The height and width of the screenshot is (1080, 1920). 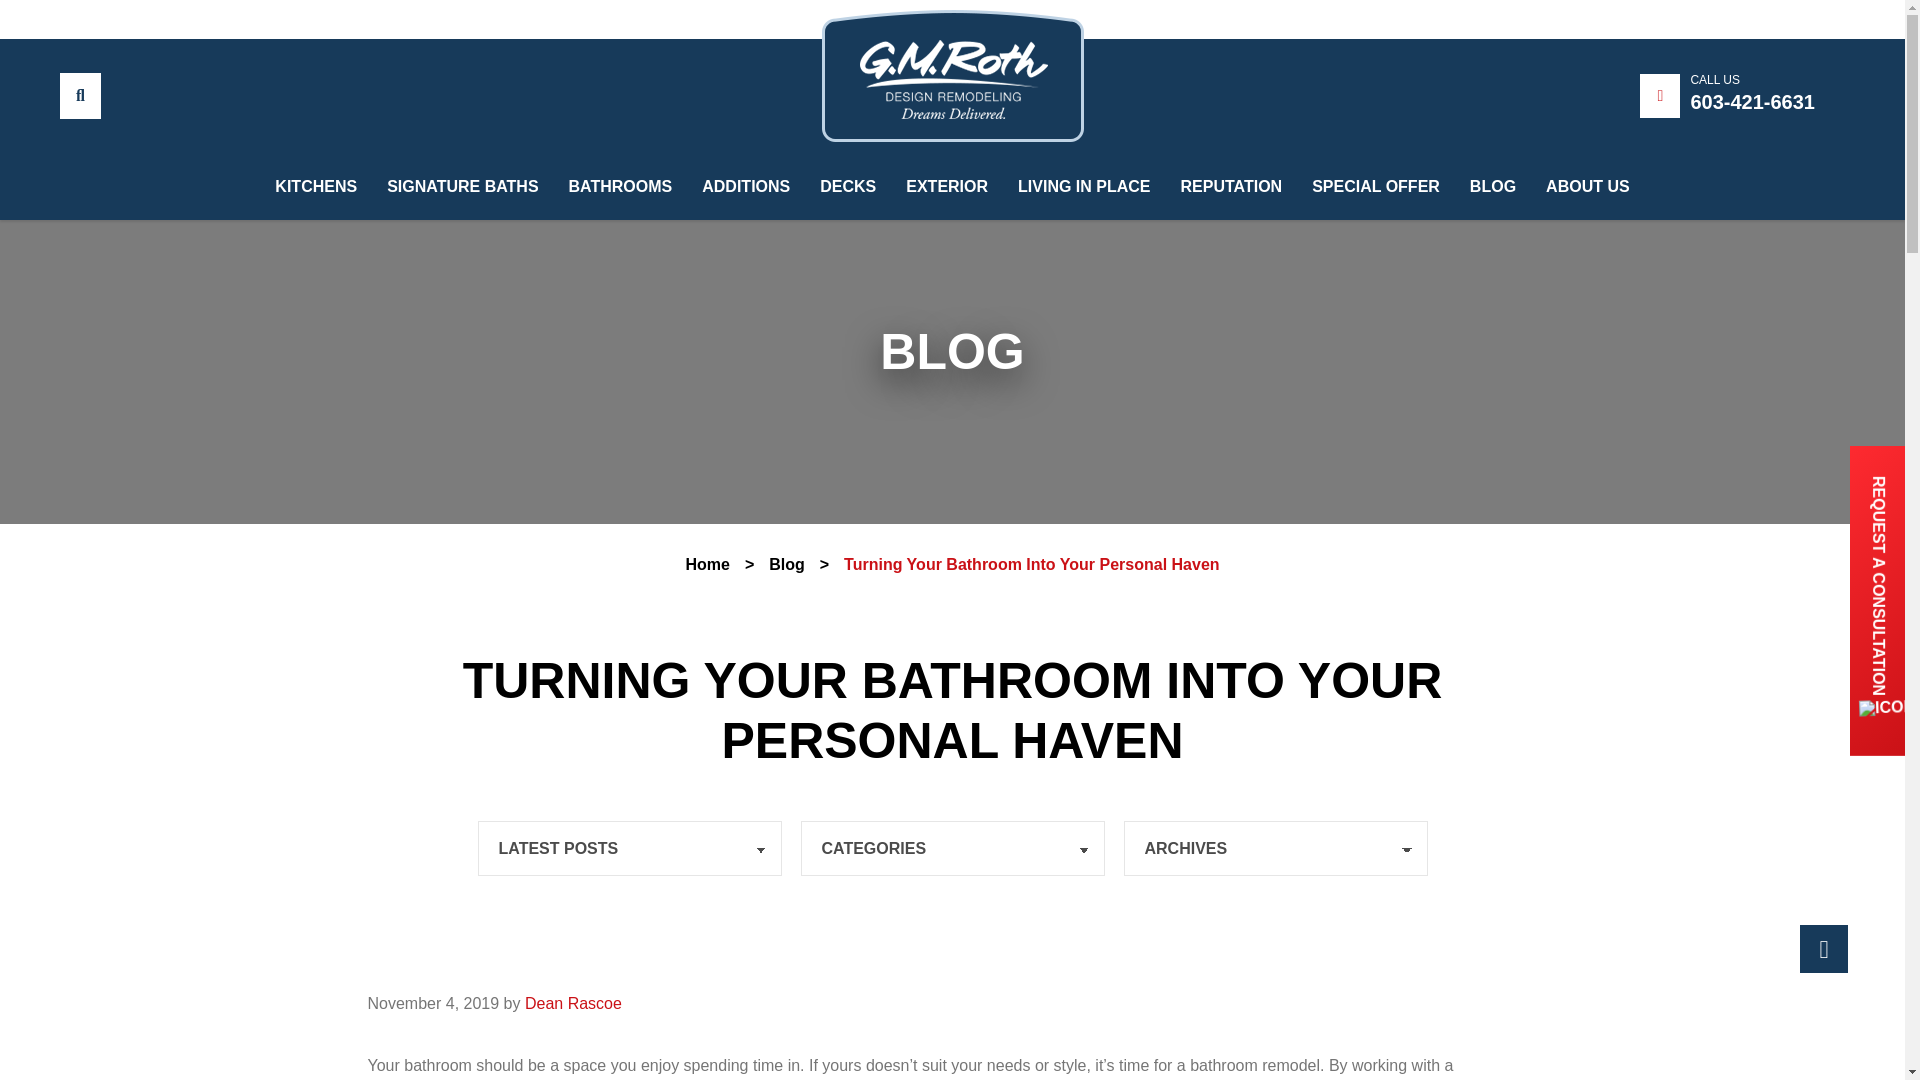 What do you see at coordinates (952, 75) in the screenshot?
I see `G.M. Roth Design Remodeling` at bounding box center [952, 75].